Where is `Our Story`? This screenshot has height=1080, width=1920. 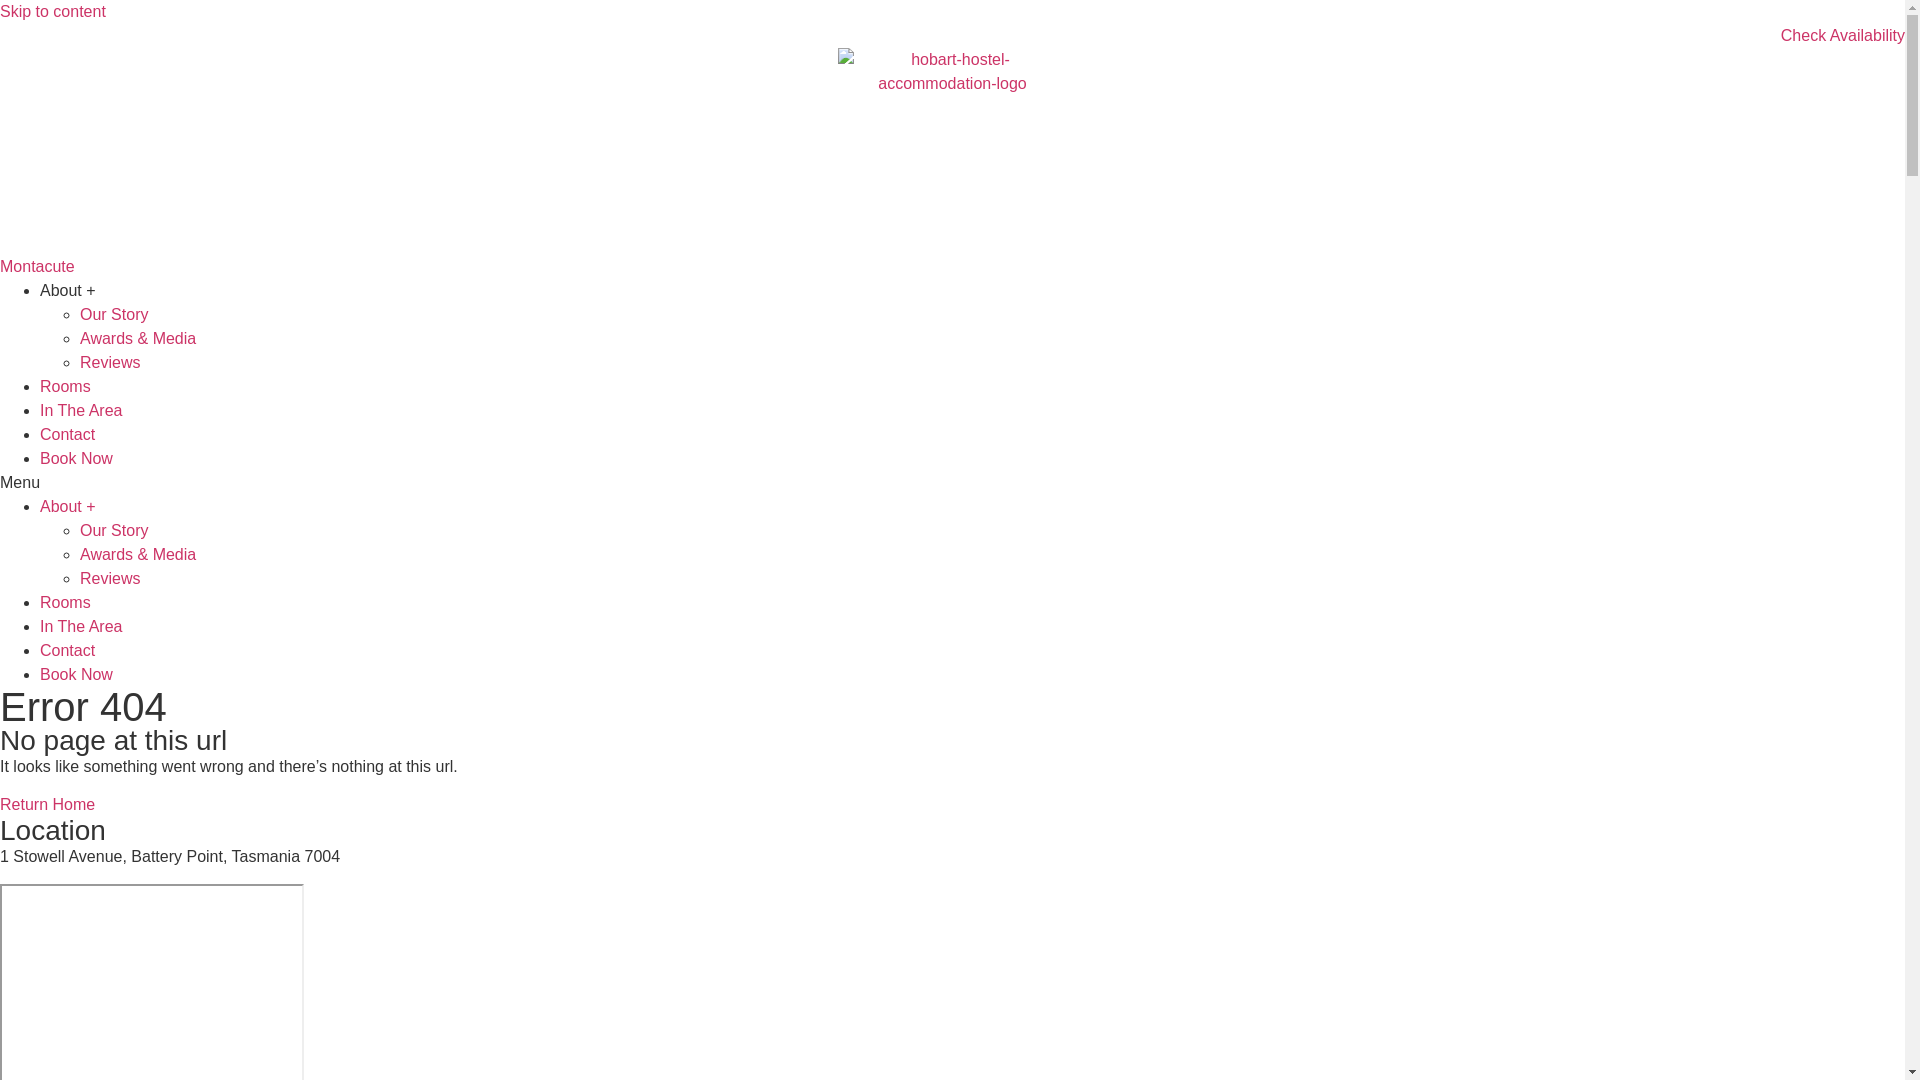 Our Story is located at coordinates (114, 314).